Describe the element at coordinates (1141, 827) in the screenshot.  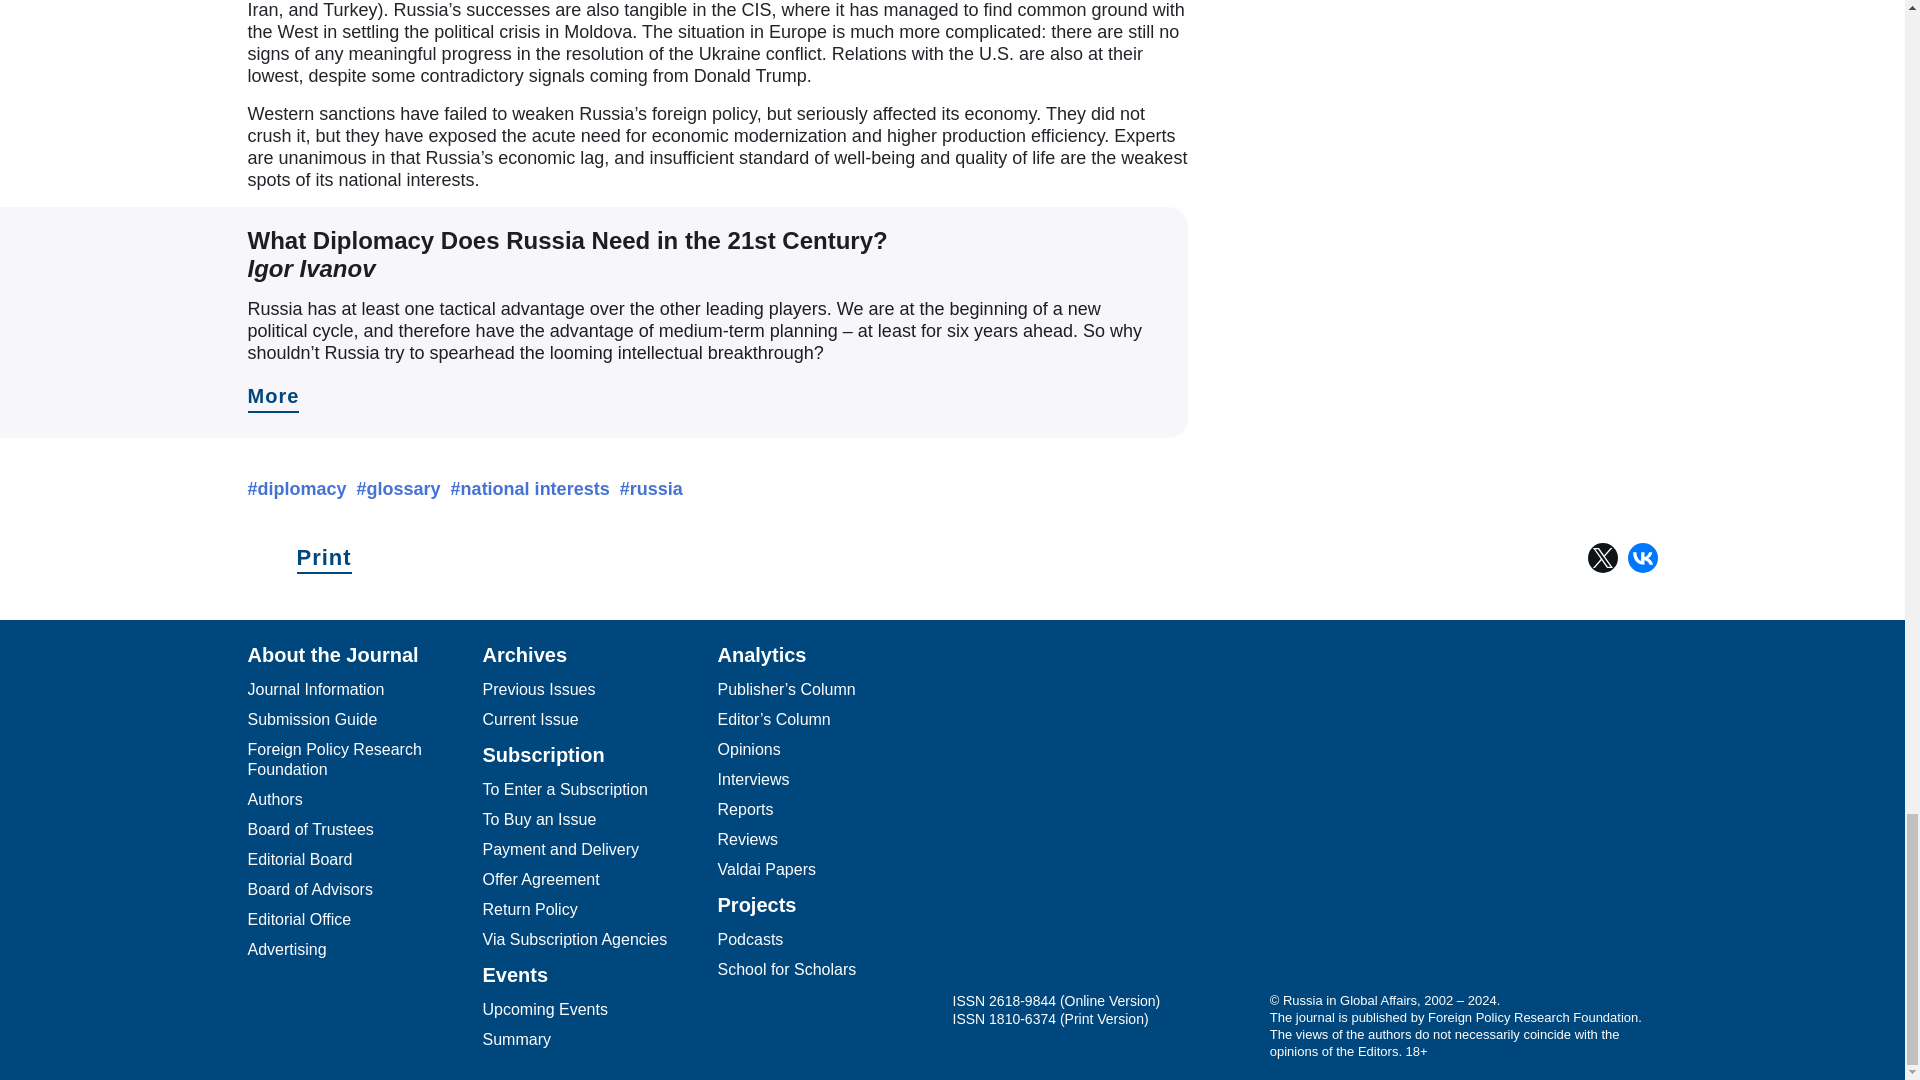
I see `Vkontakte` at that location.